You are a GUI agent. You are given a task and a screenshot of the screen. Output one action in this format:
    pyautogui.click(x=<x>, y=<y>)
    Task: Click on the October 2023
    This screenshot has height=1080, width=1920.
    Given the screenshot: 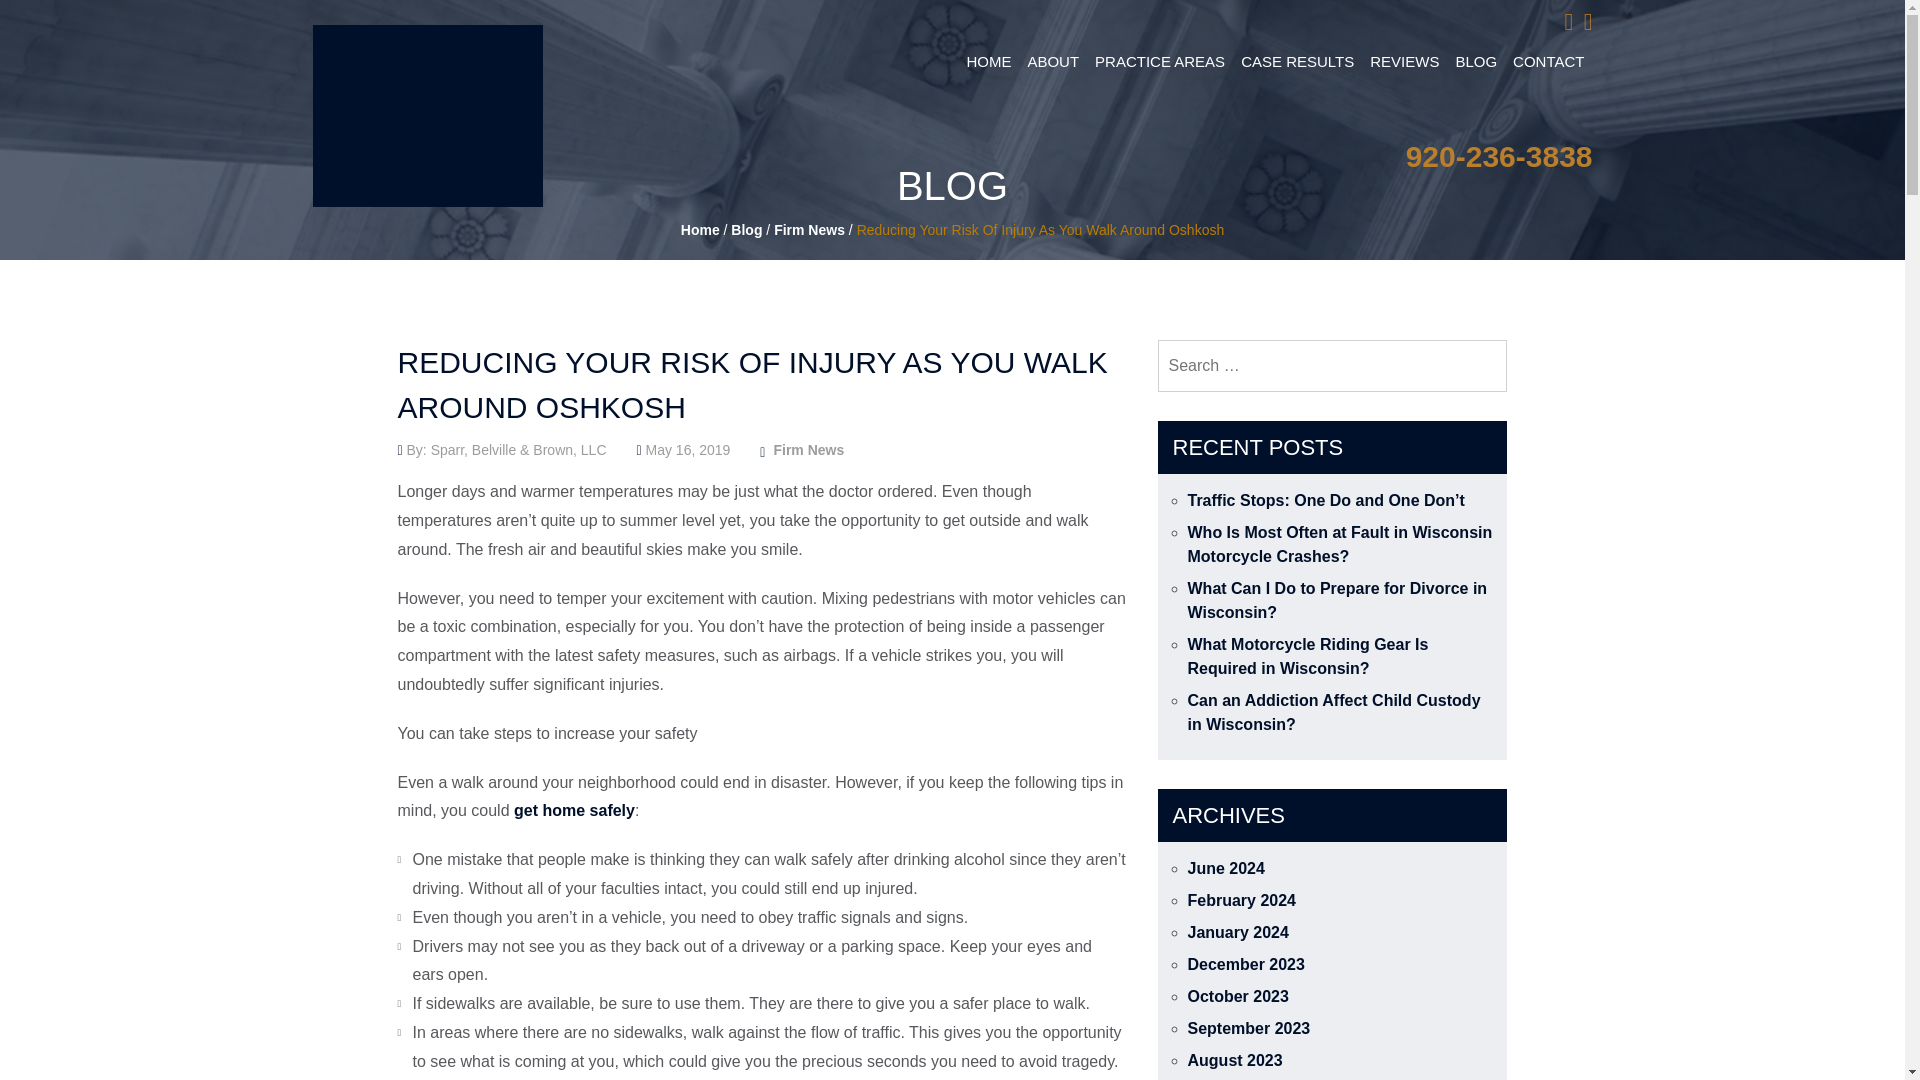 What is the action you would take?
    pyautogui.click(x=1238, y=996)
    